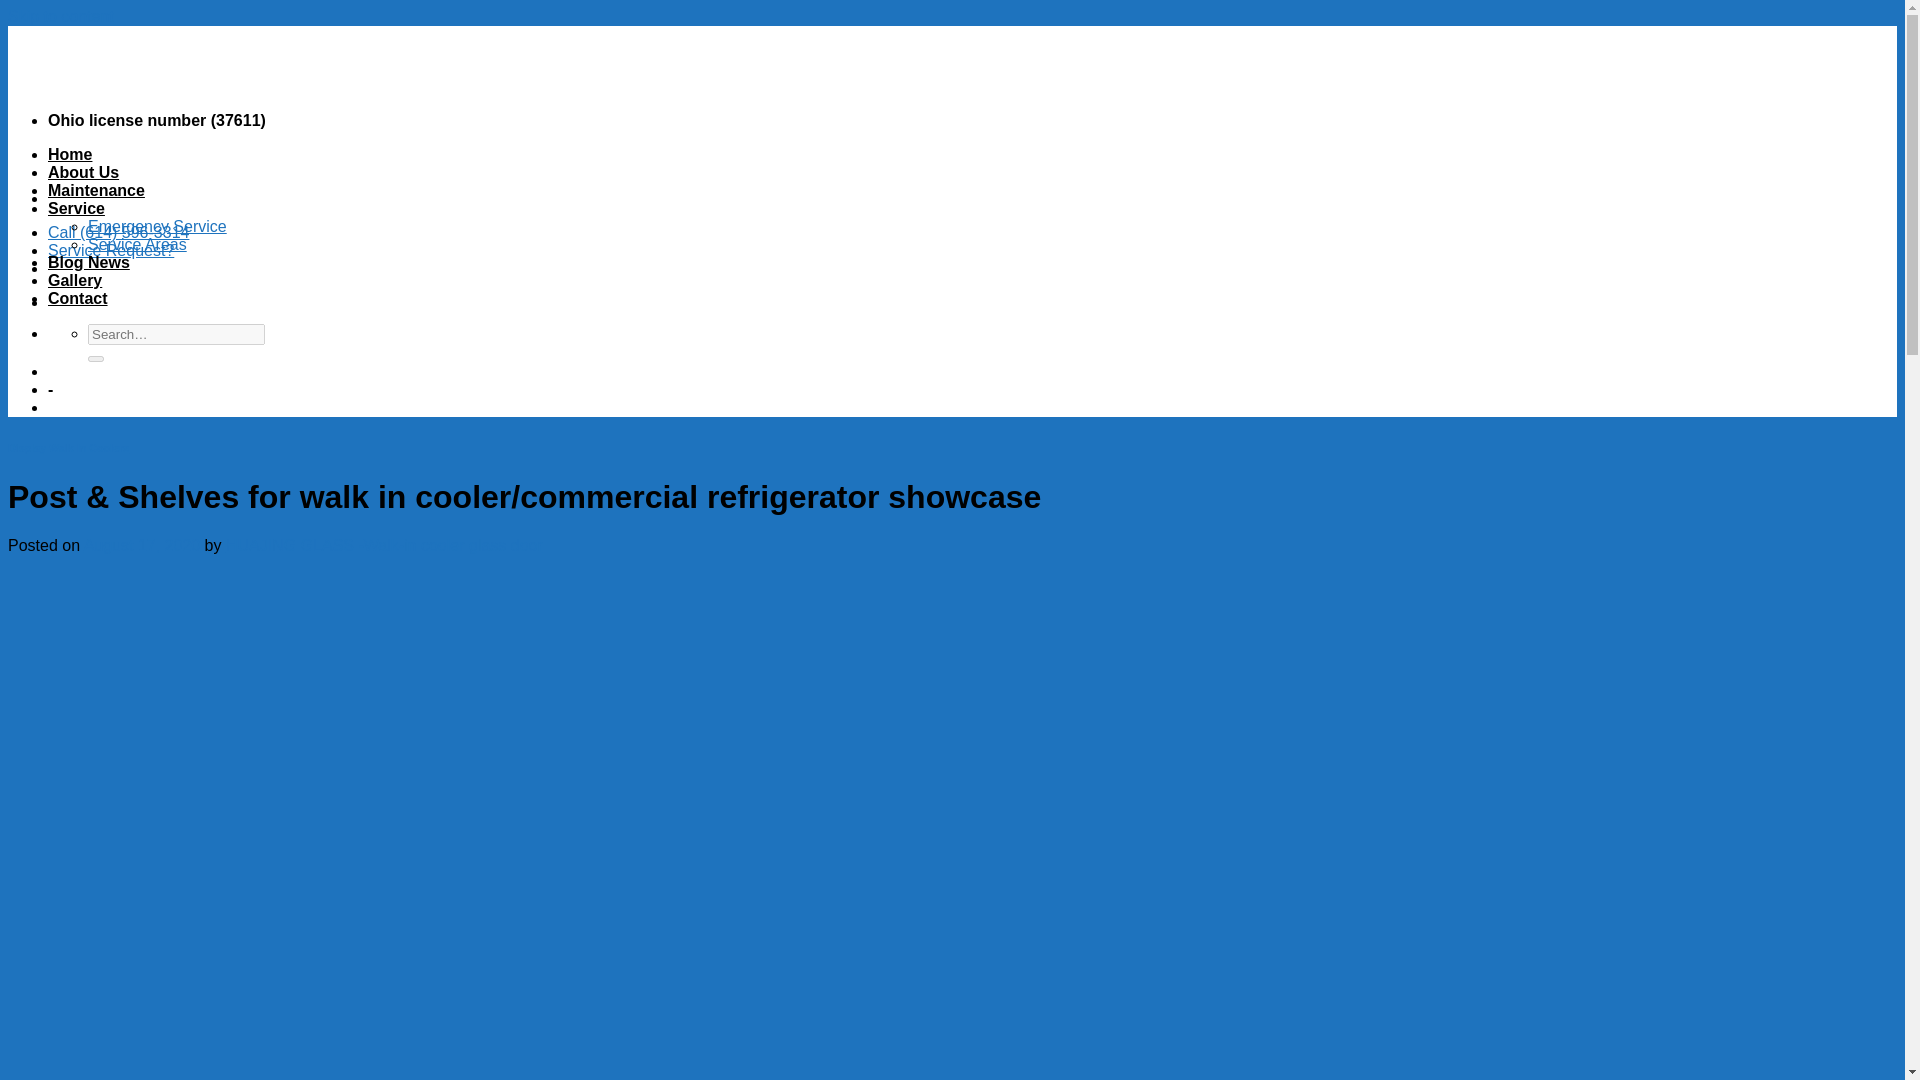  I want to click on Gallery, so click(74, 280).